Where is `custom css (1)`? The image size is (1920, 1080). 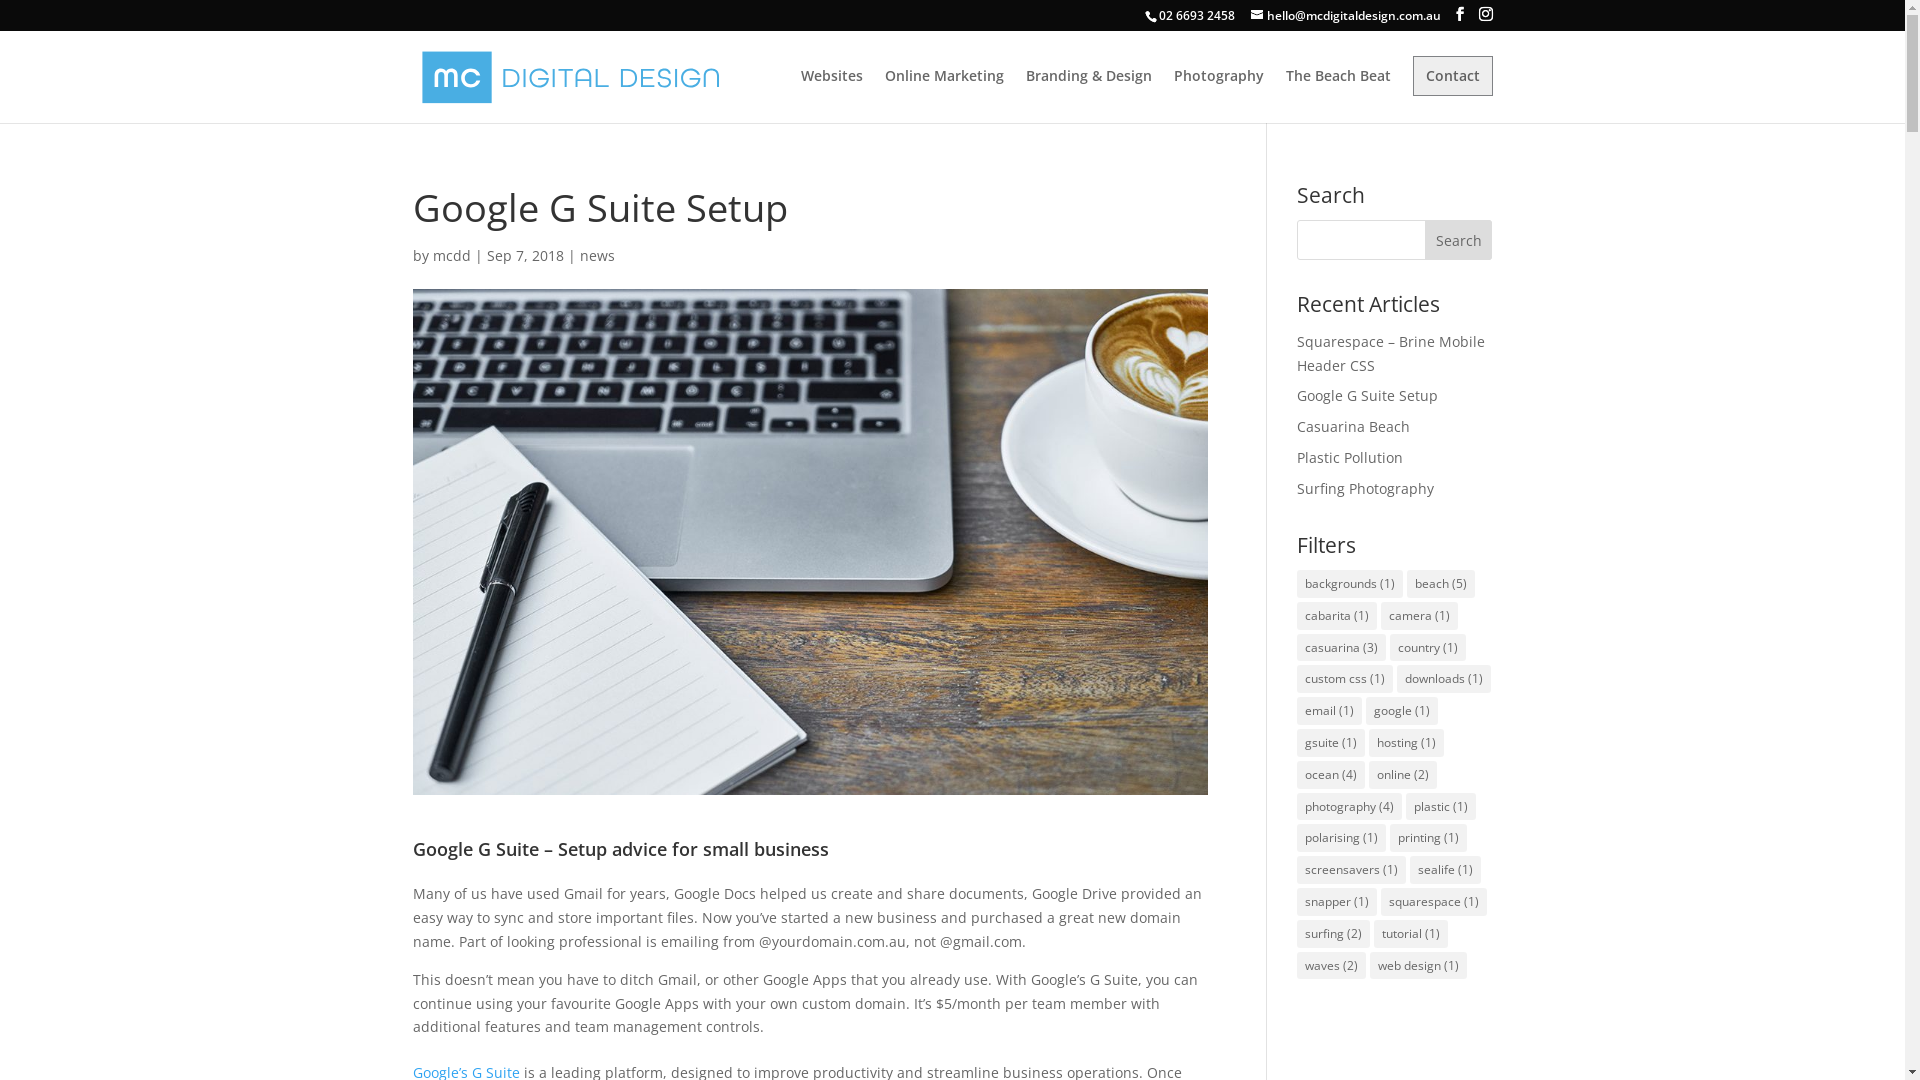 custom css (1) is located at coordinates (1345, 679).